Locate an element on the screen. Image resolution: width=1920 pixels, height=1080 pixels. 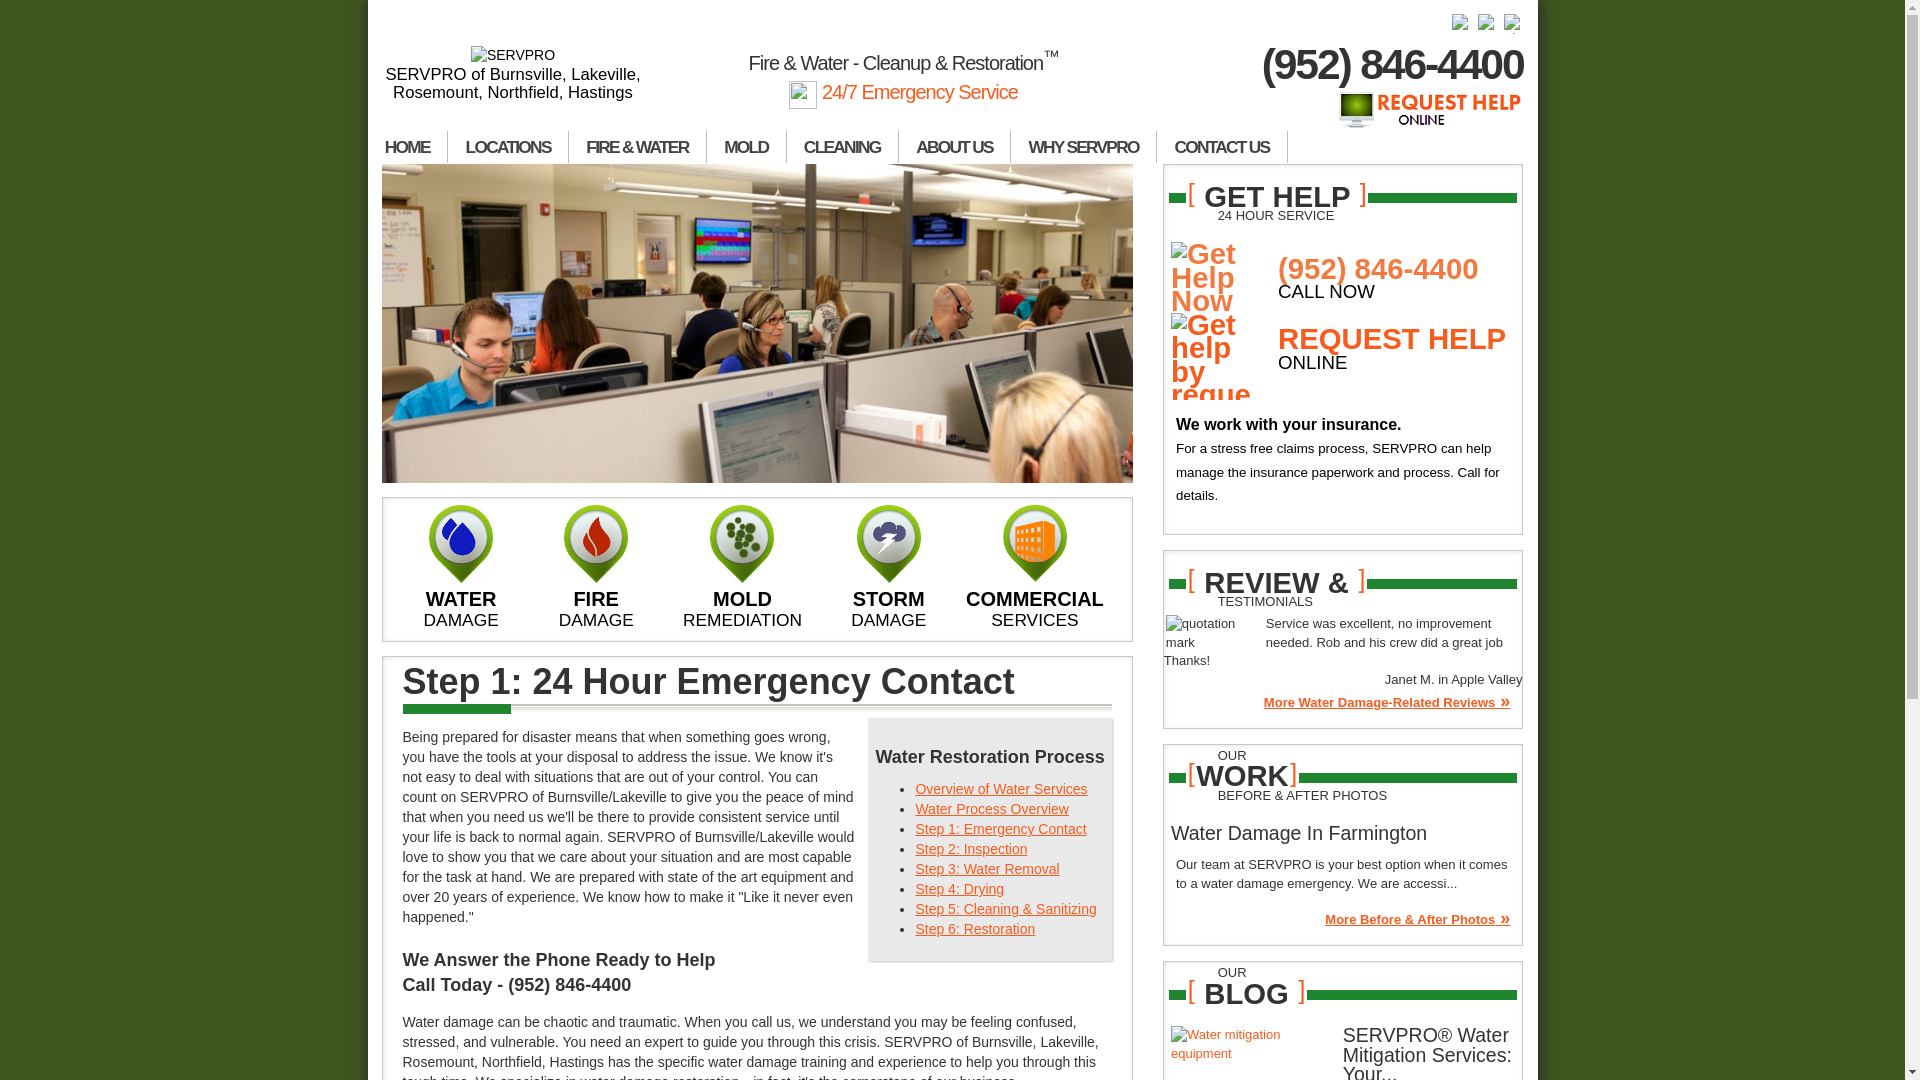
MOLD is located at coordinates (746, 147).